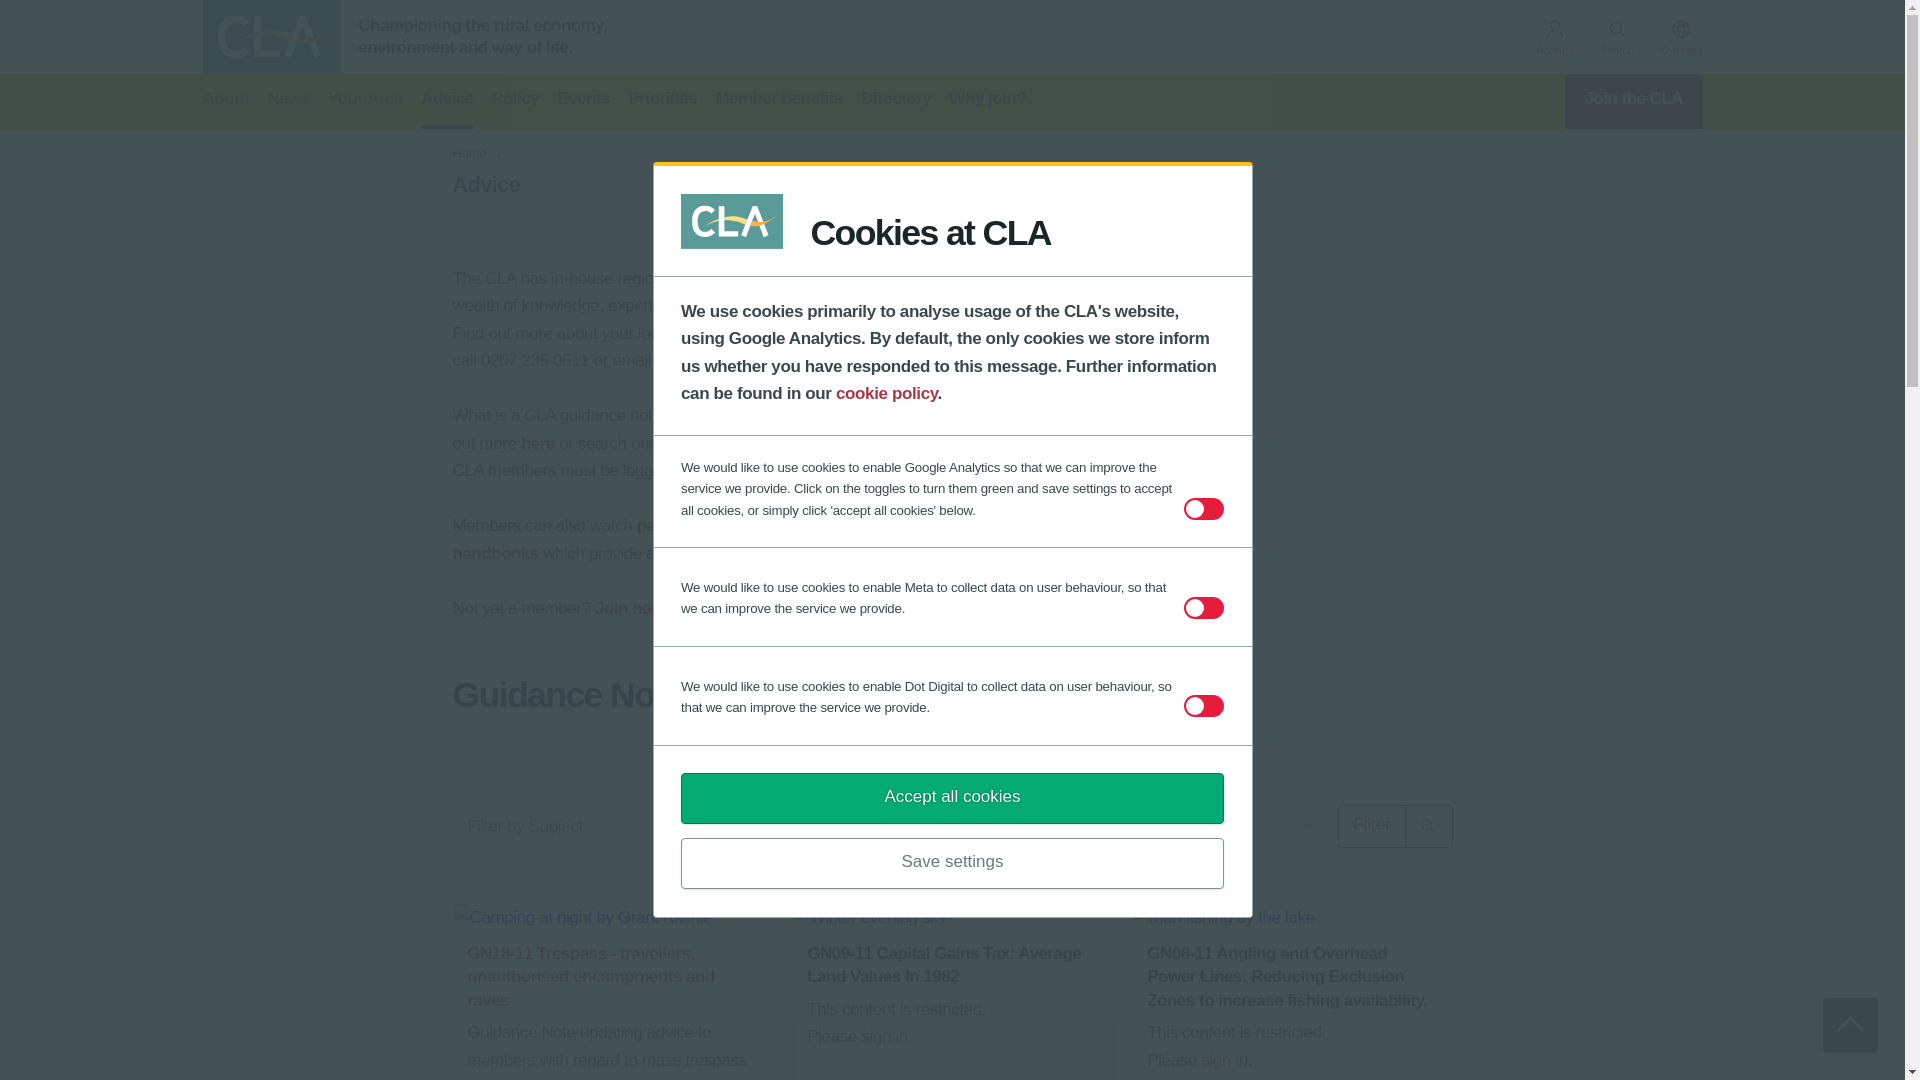  What do you see at coordinates (447, 101) in the screenshot?
I see `Advice` at bounding box center [447, 101].